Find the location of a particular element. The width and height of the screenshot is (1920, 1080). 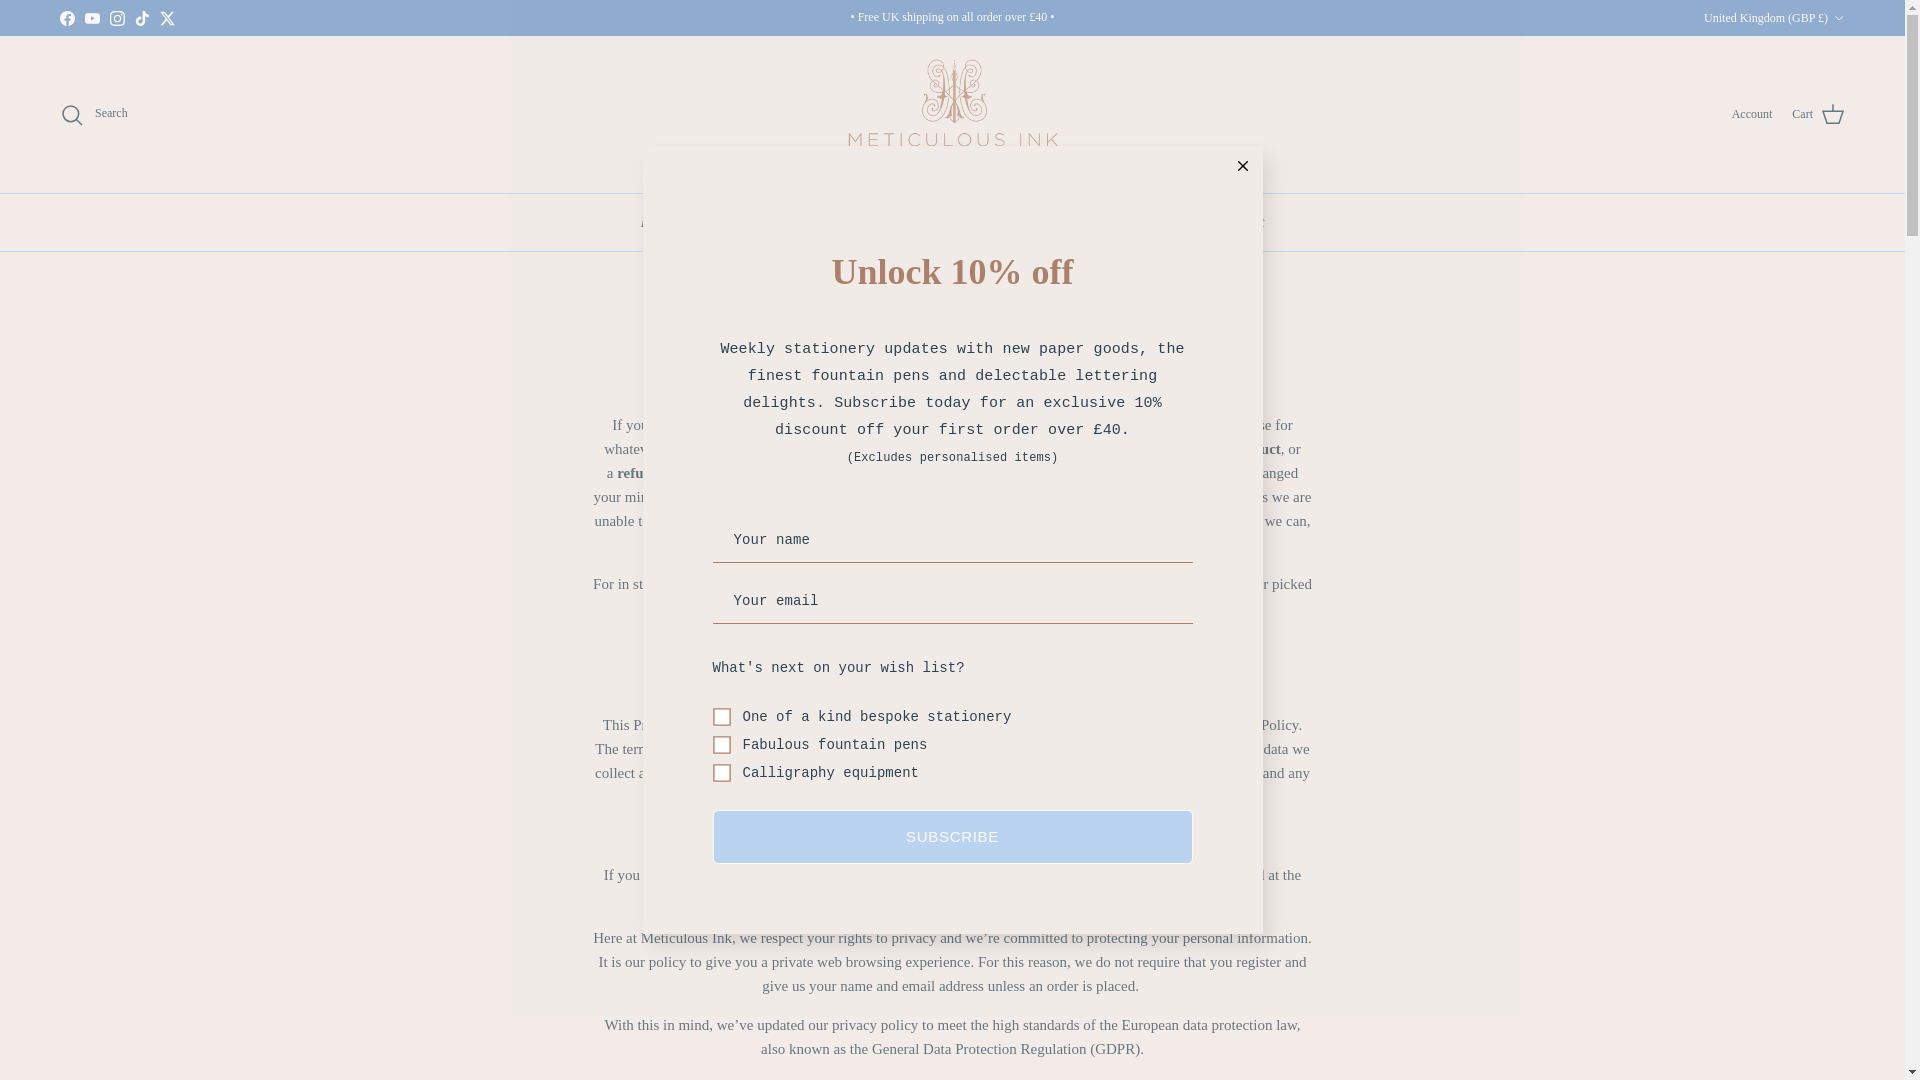

Twitter is located at coordinates (166, 16).